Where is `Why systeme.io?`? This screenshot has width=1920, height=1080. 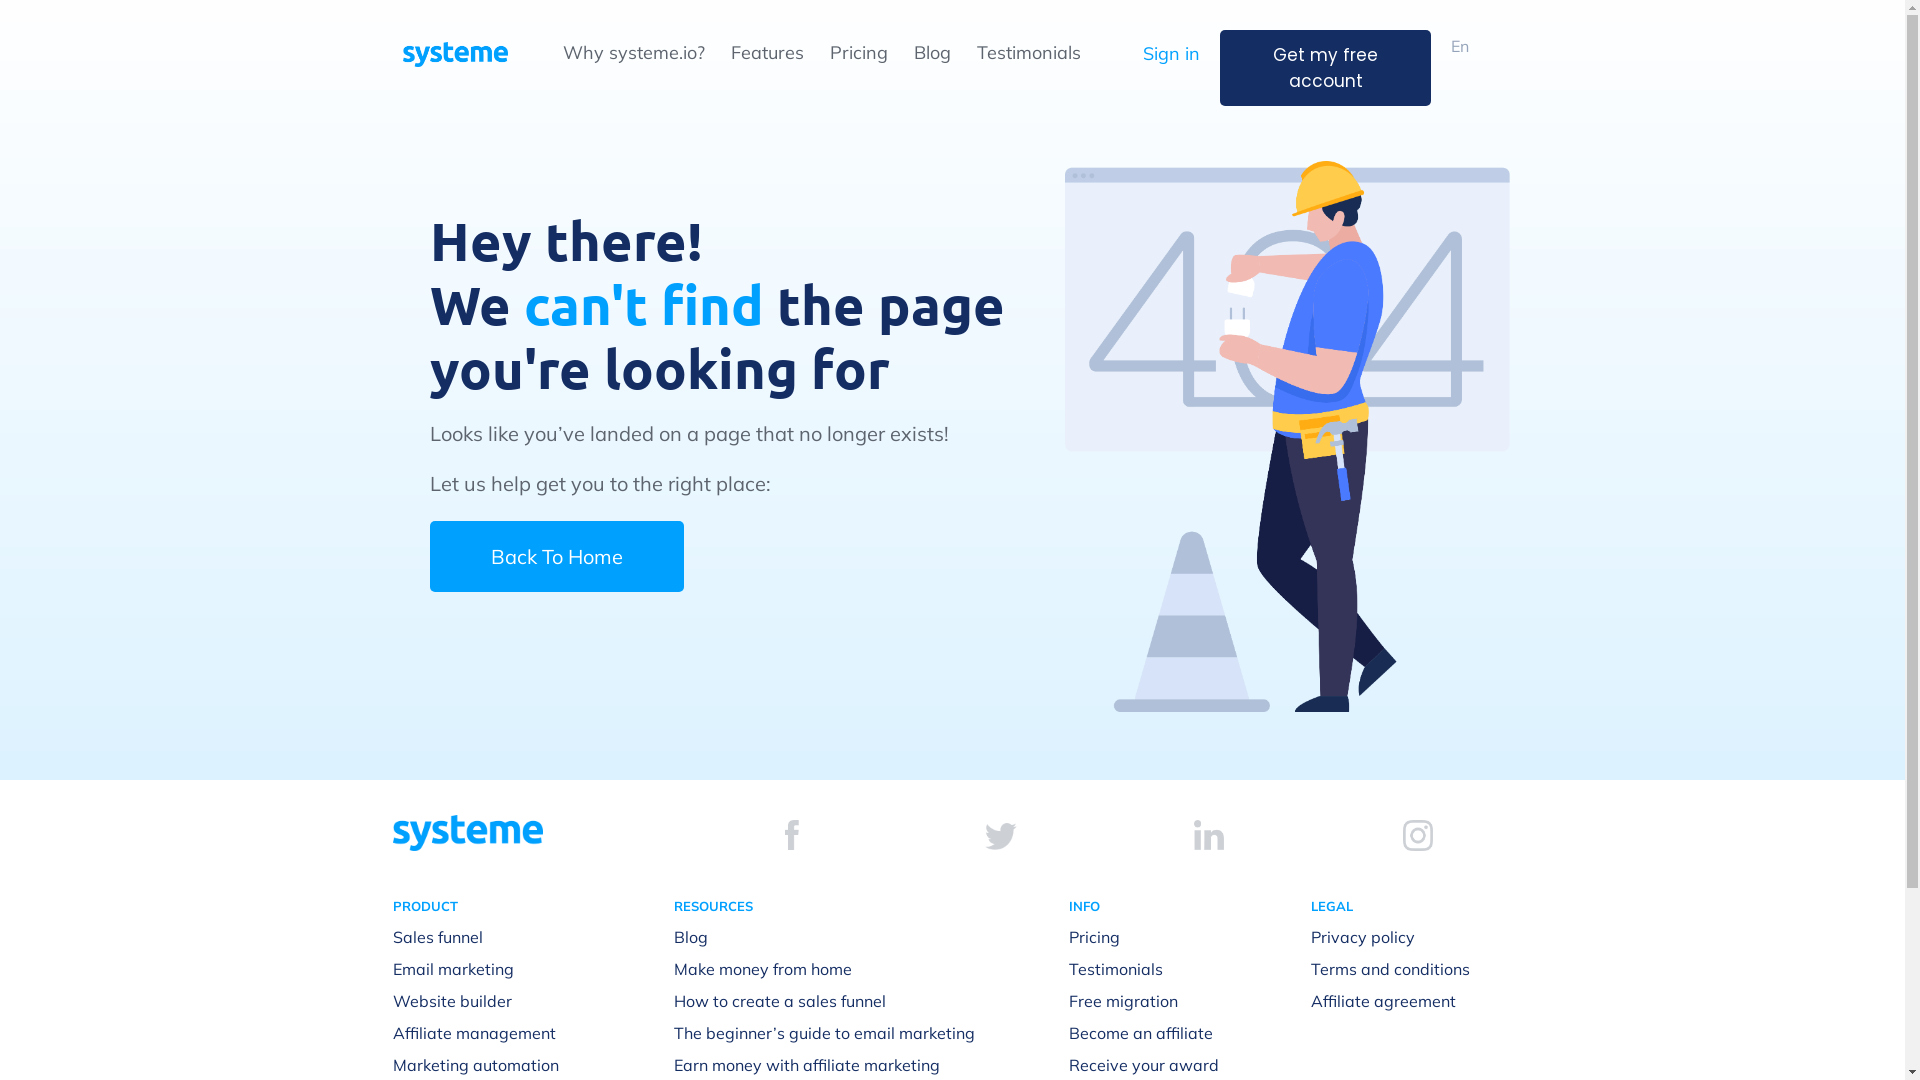 Why systeme.io? is located at coordinates (633, 52).